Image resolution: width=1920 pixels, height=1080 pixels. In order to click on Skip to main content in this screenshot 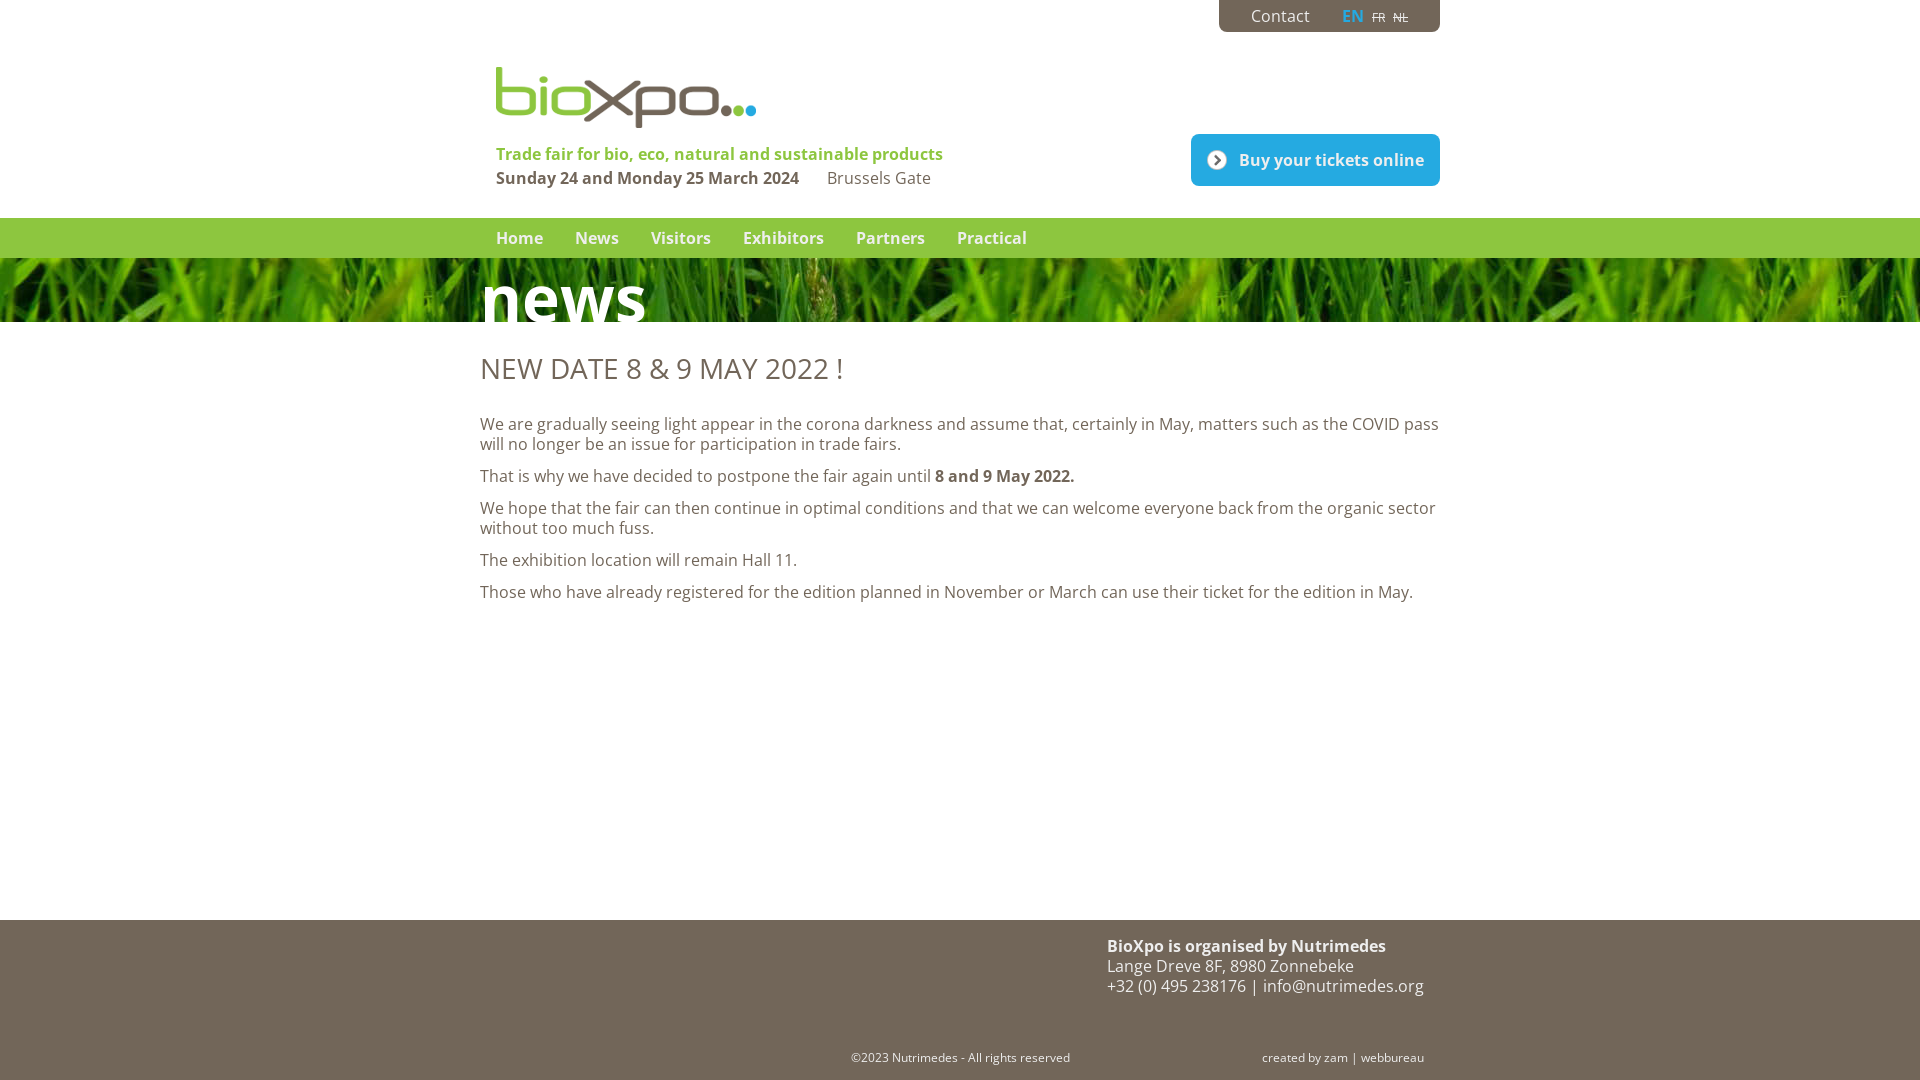, I will do `click(78, 0)`.